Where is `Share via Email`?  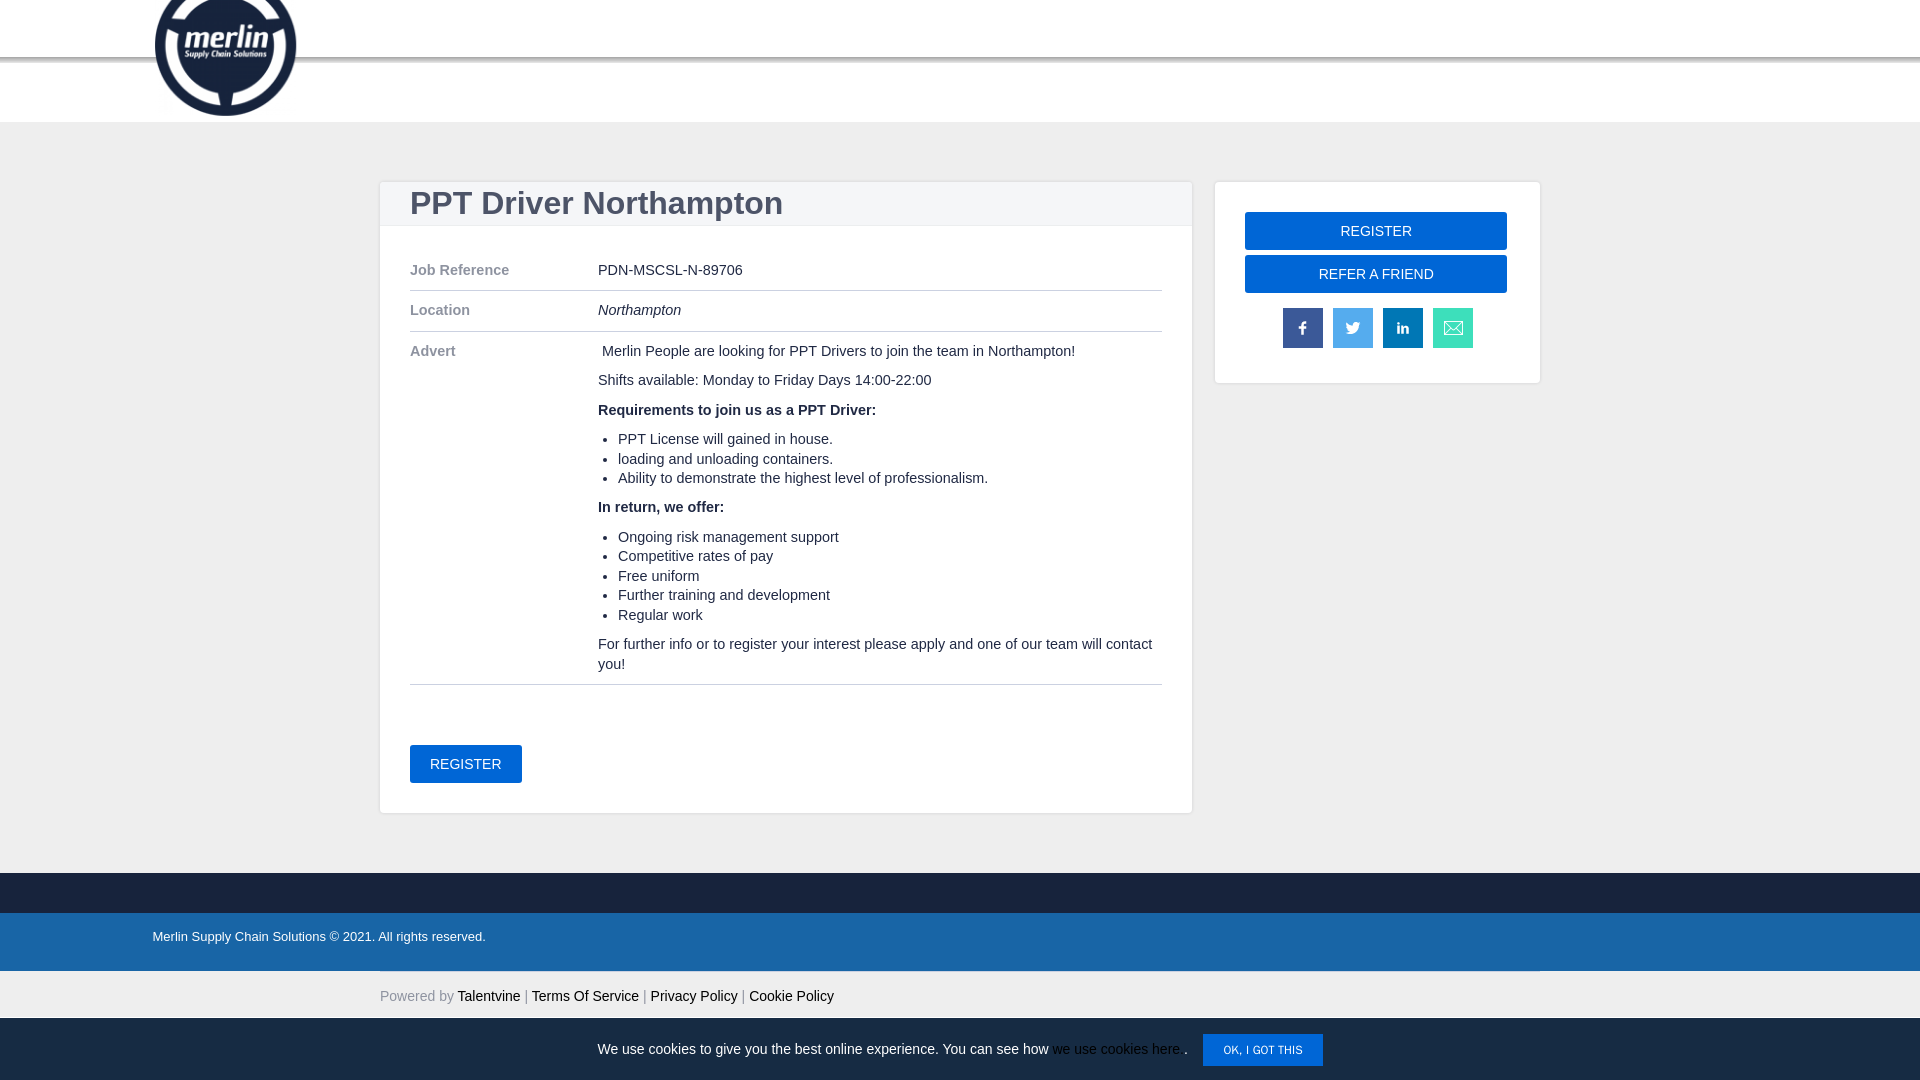 Share via Email is located at coordinates (1453, 327).